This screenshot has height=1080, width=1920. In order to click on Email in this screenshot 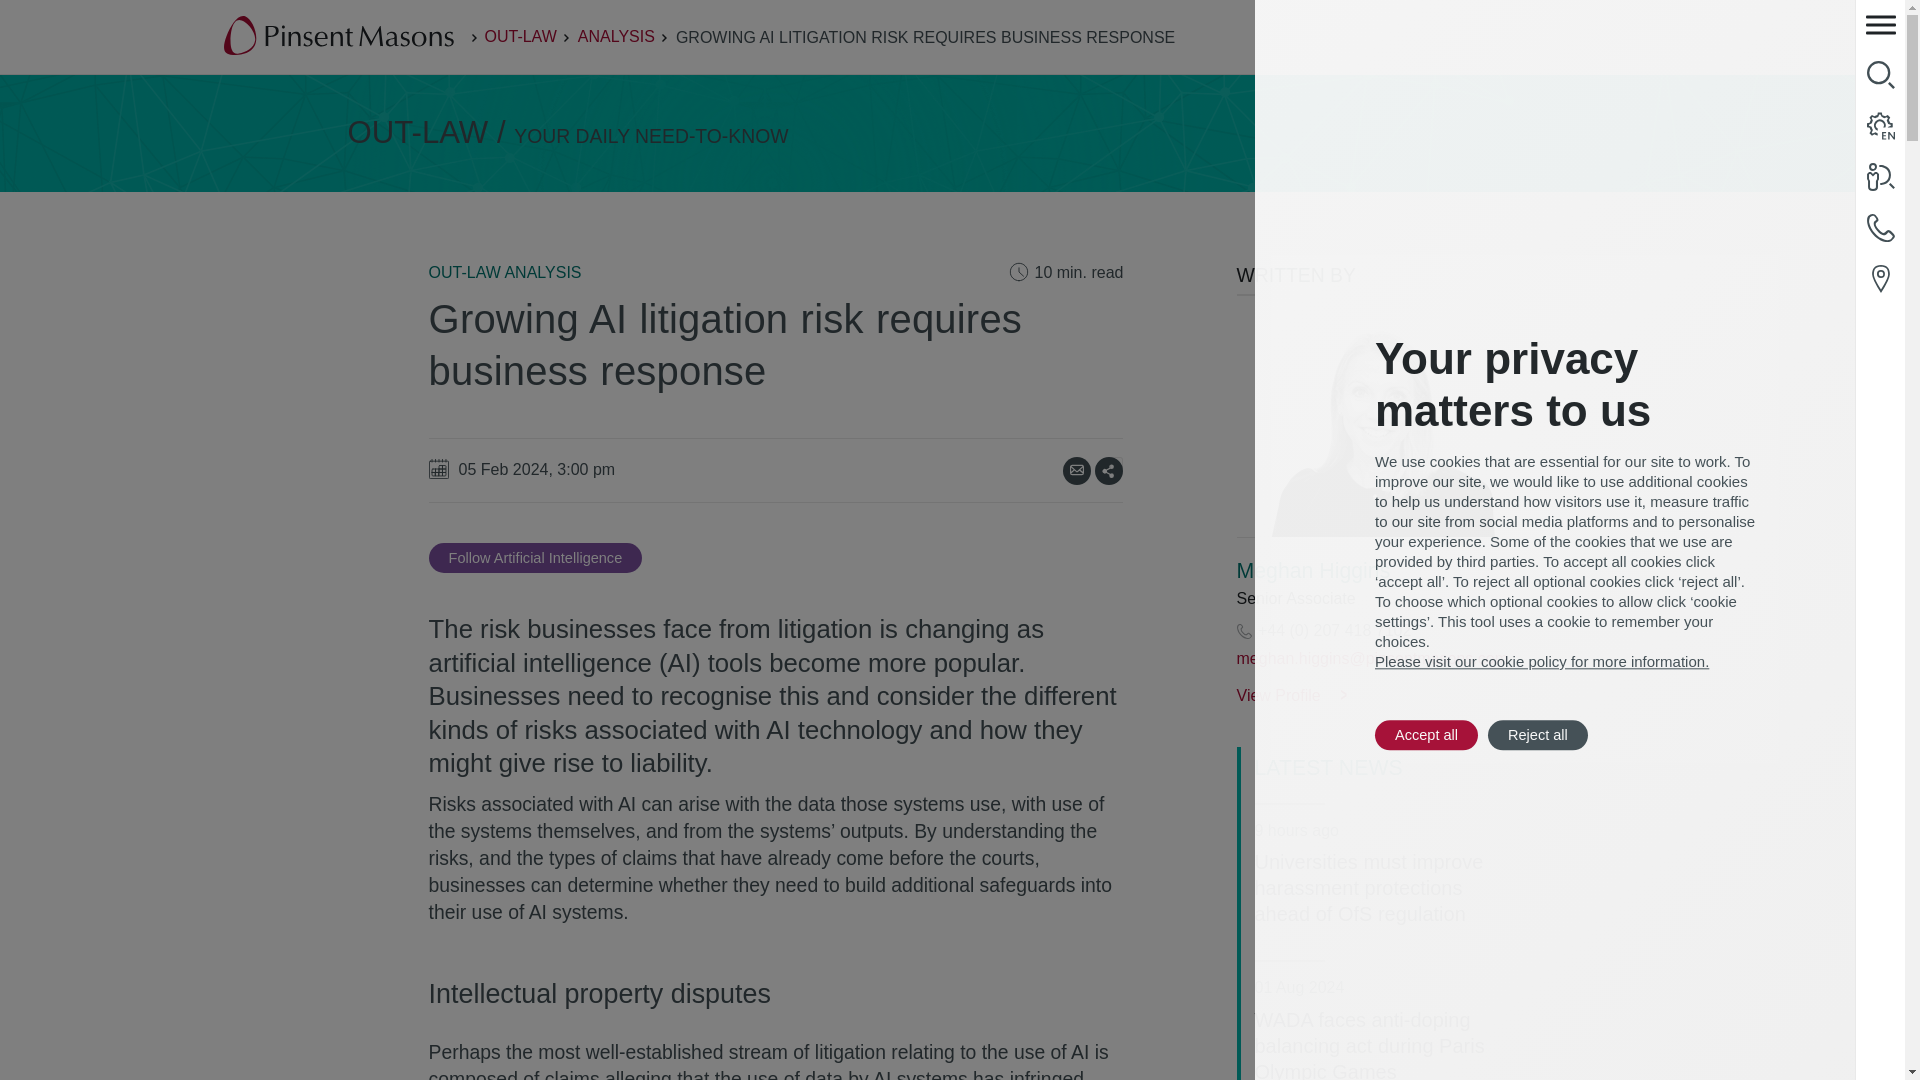, I will do `click(1076, 470)`.